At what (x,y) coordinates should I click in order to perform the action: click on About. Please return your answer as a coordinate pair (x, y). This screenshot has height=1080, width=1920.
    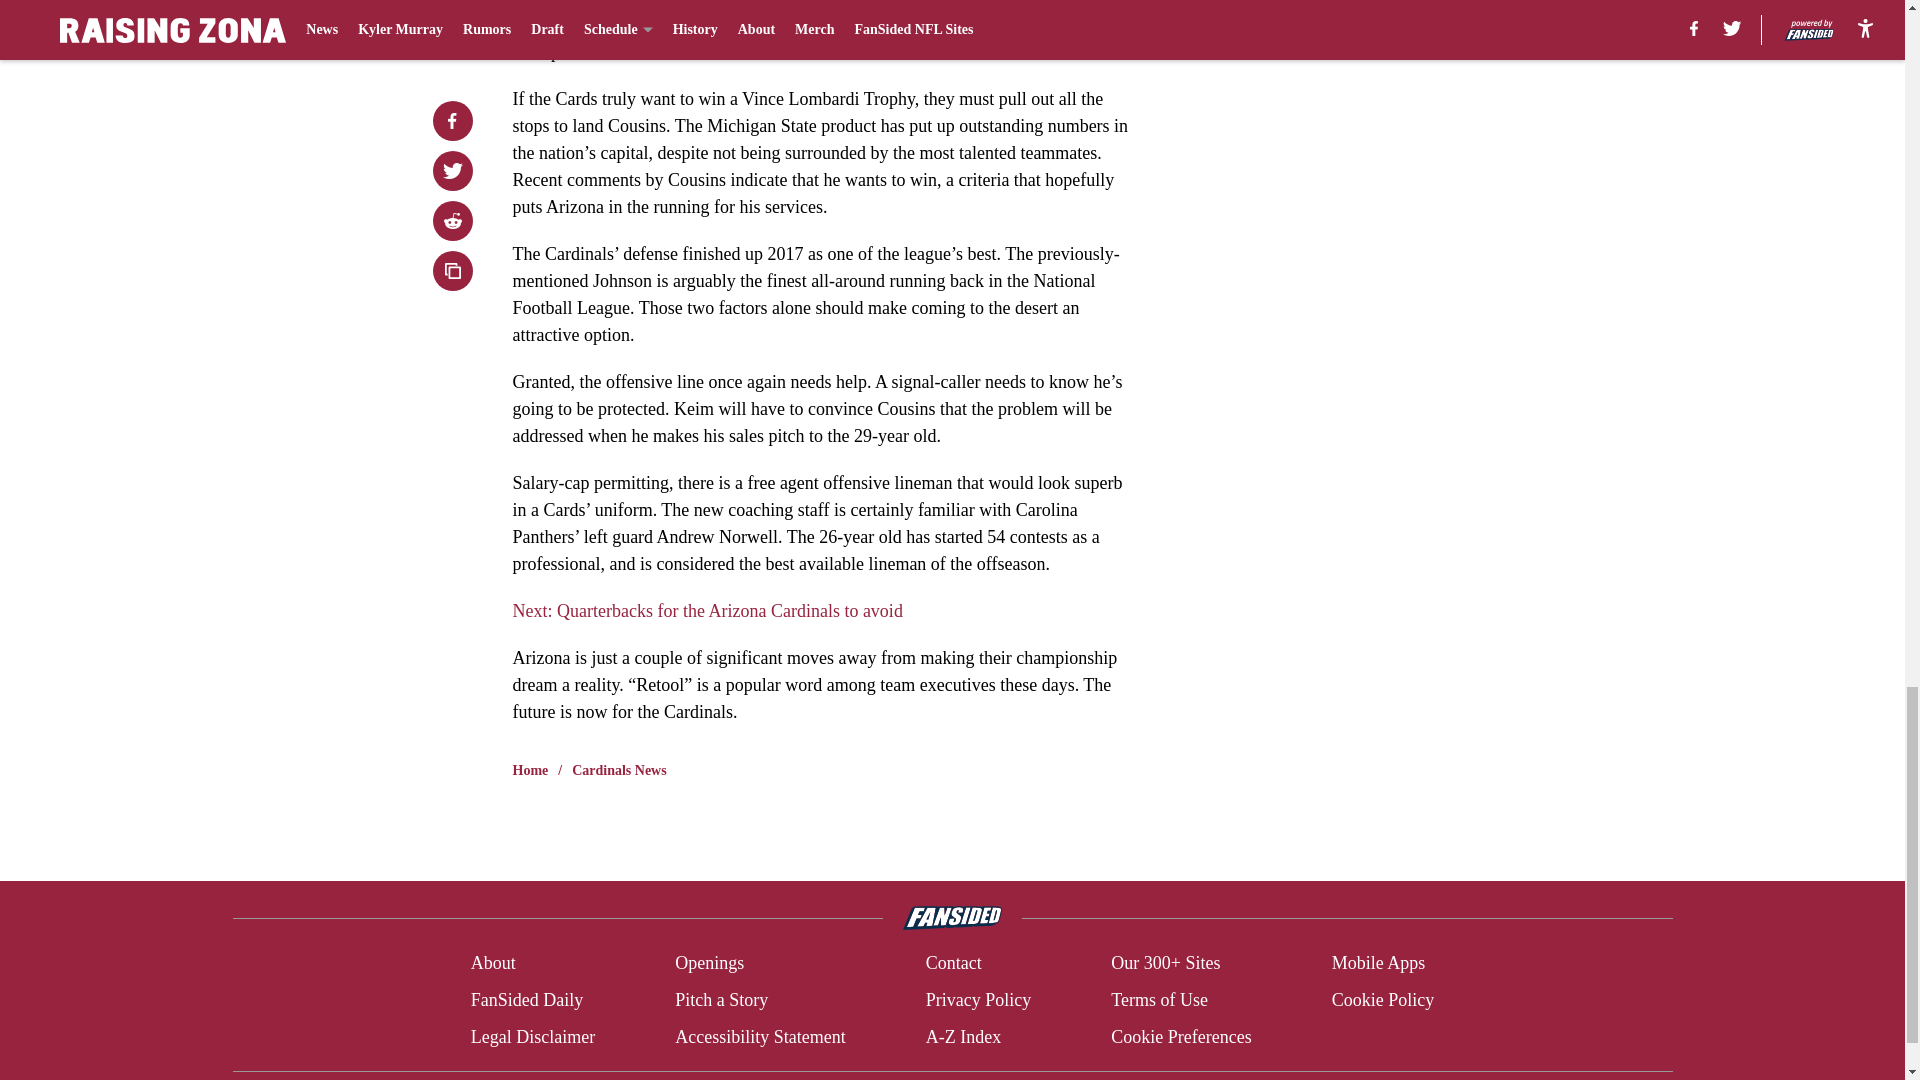
    Looking at the image, I should click on (493, 964).